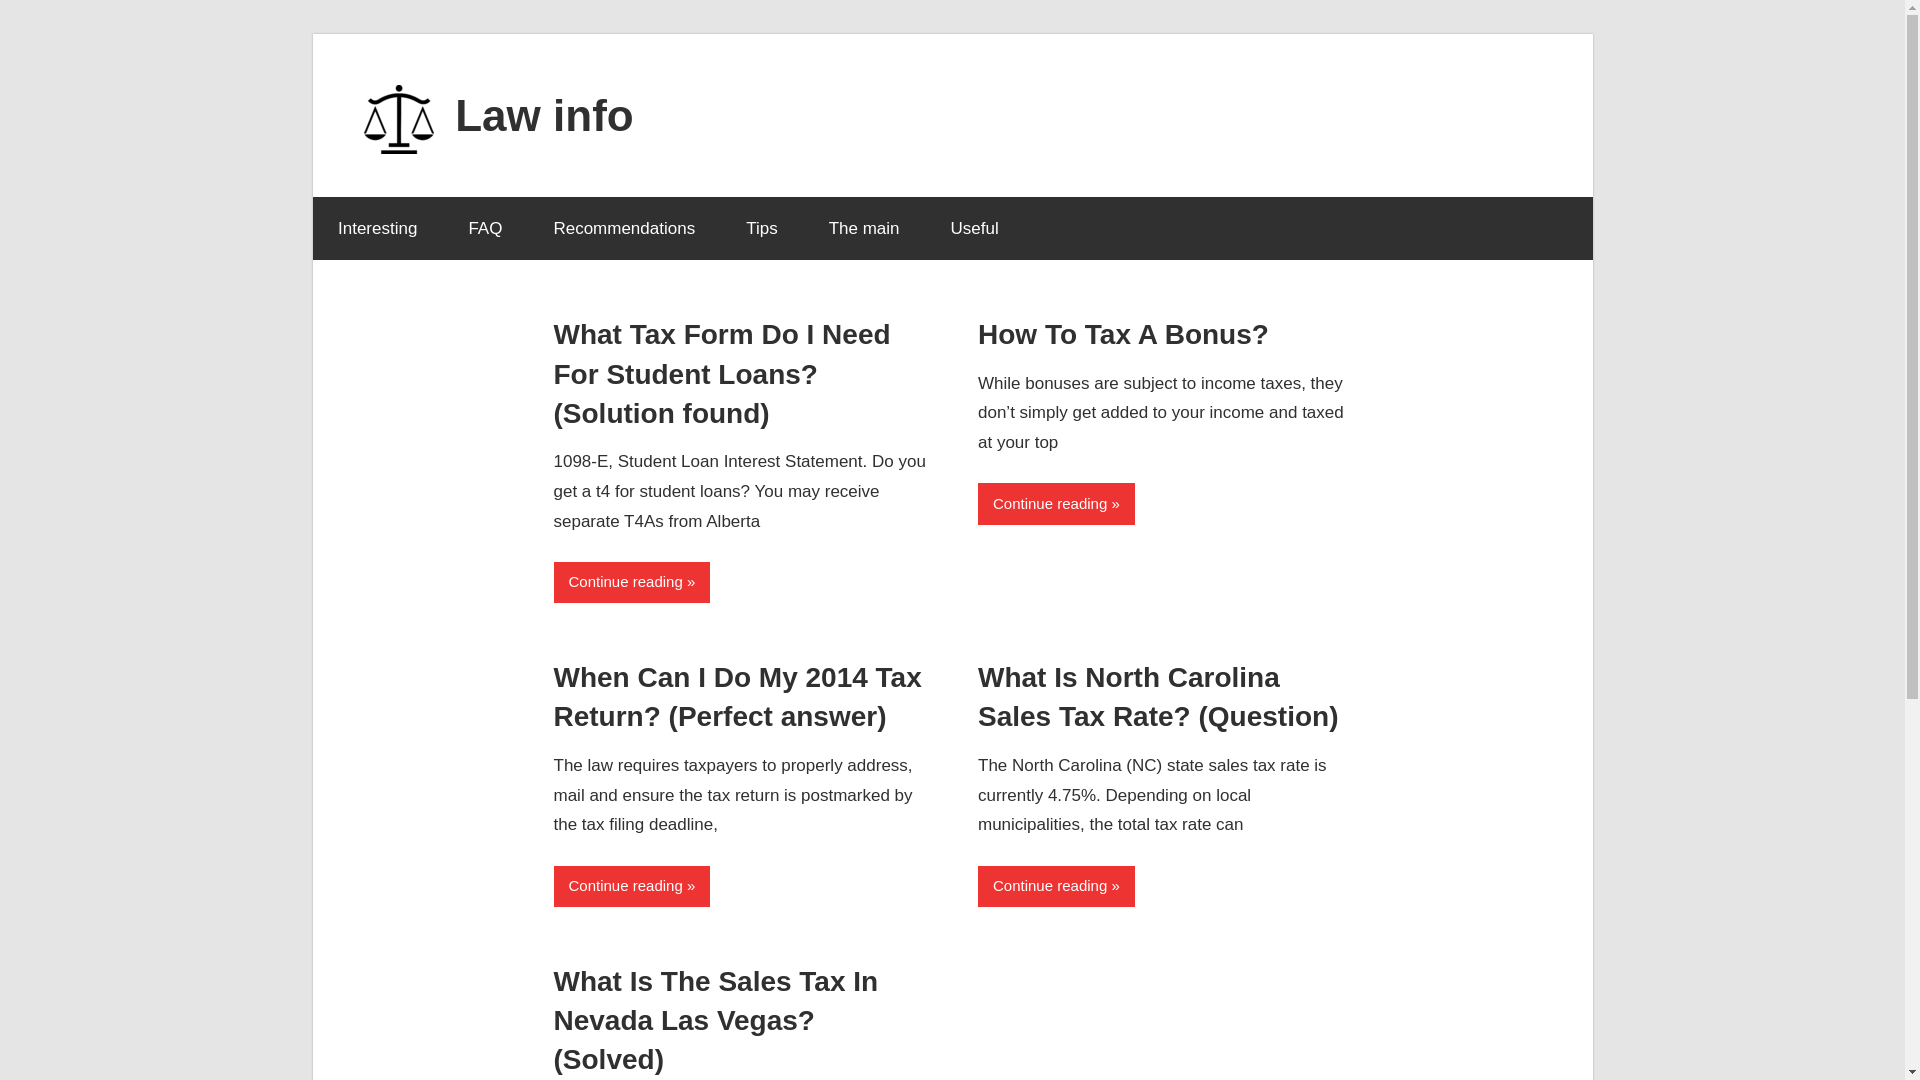 The image size is (1920, 1080). What do you see at coordinates (632, 886) in the screenshot?
I see `Continue reading` at bounding box center [632, 886].